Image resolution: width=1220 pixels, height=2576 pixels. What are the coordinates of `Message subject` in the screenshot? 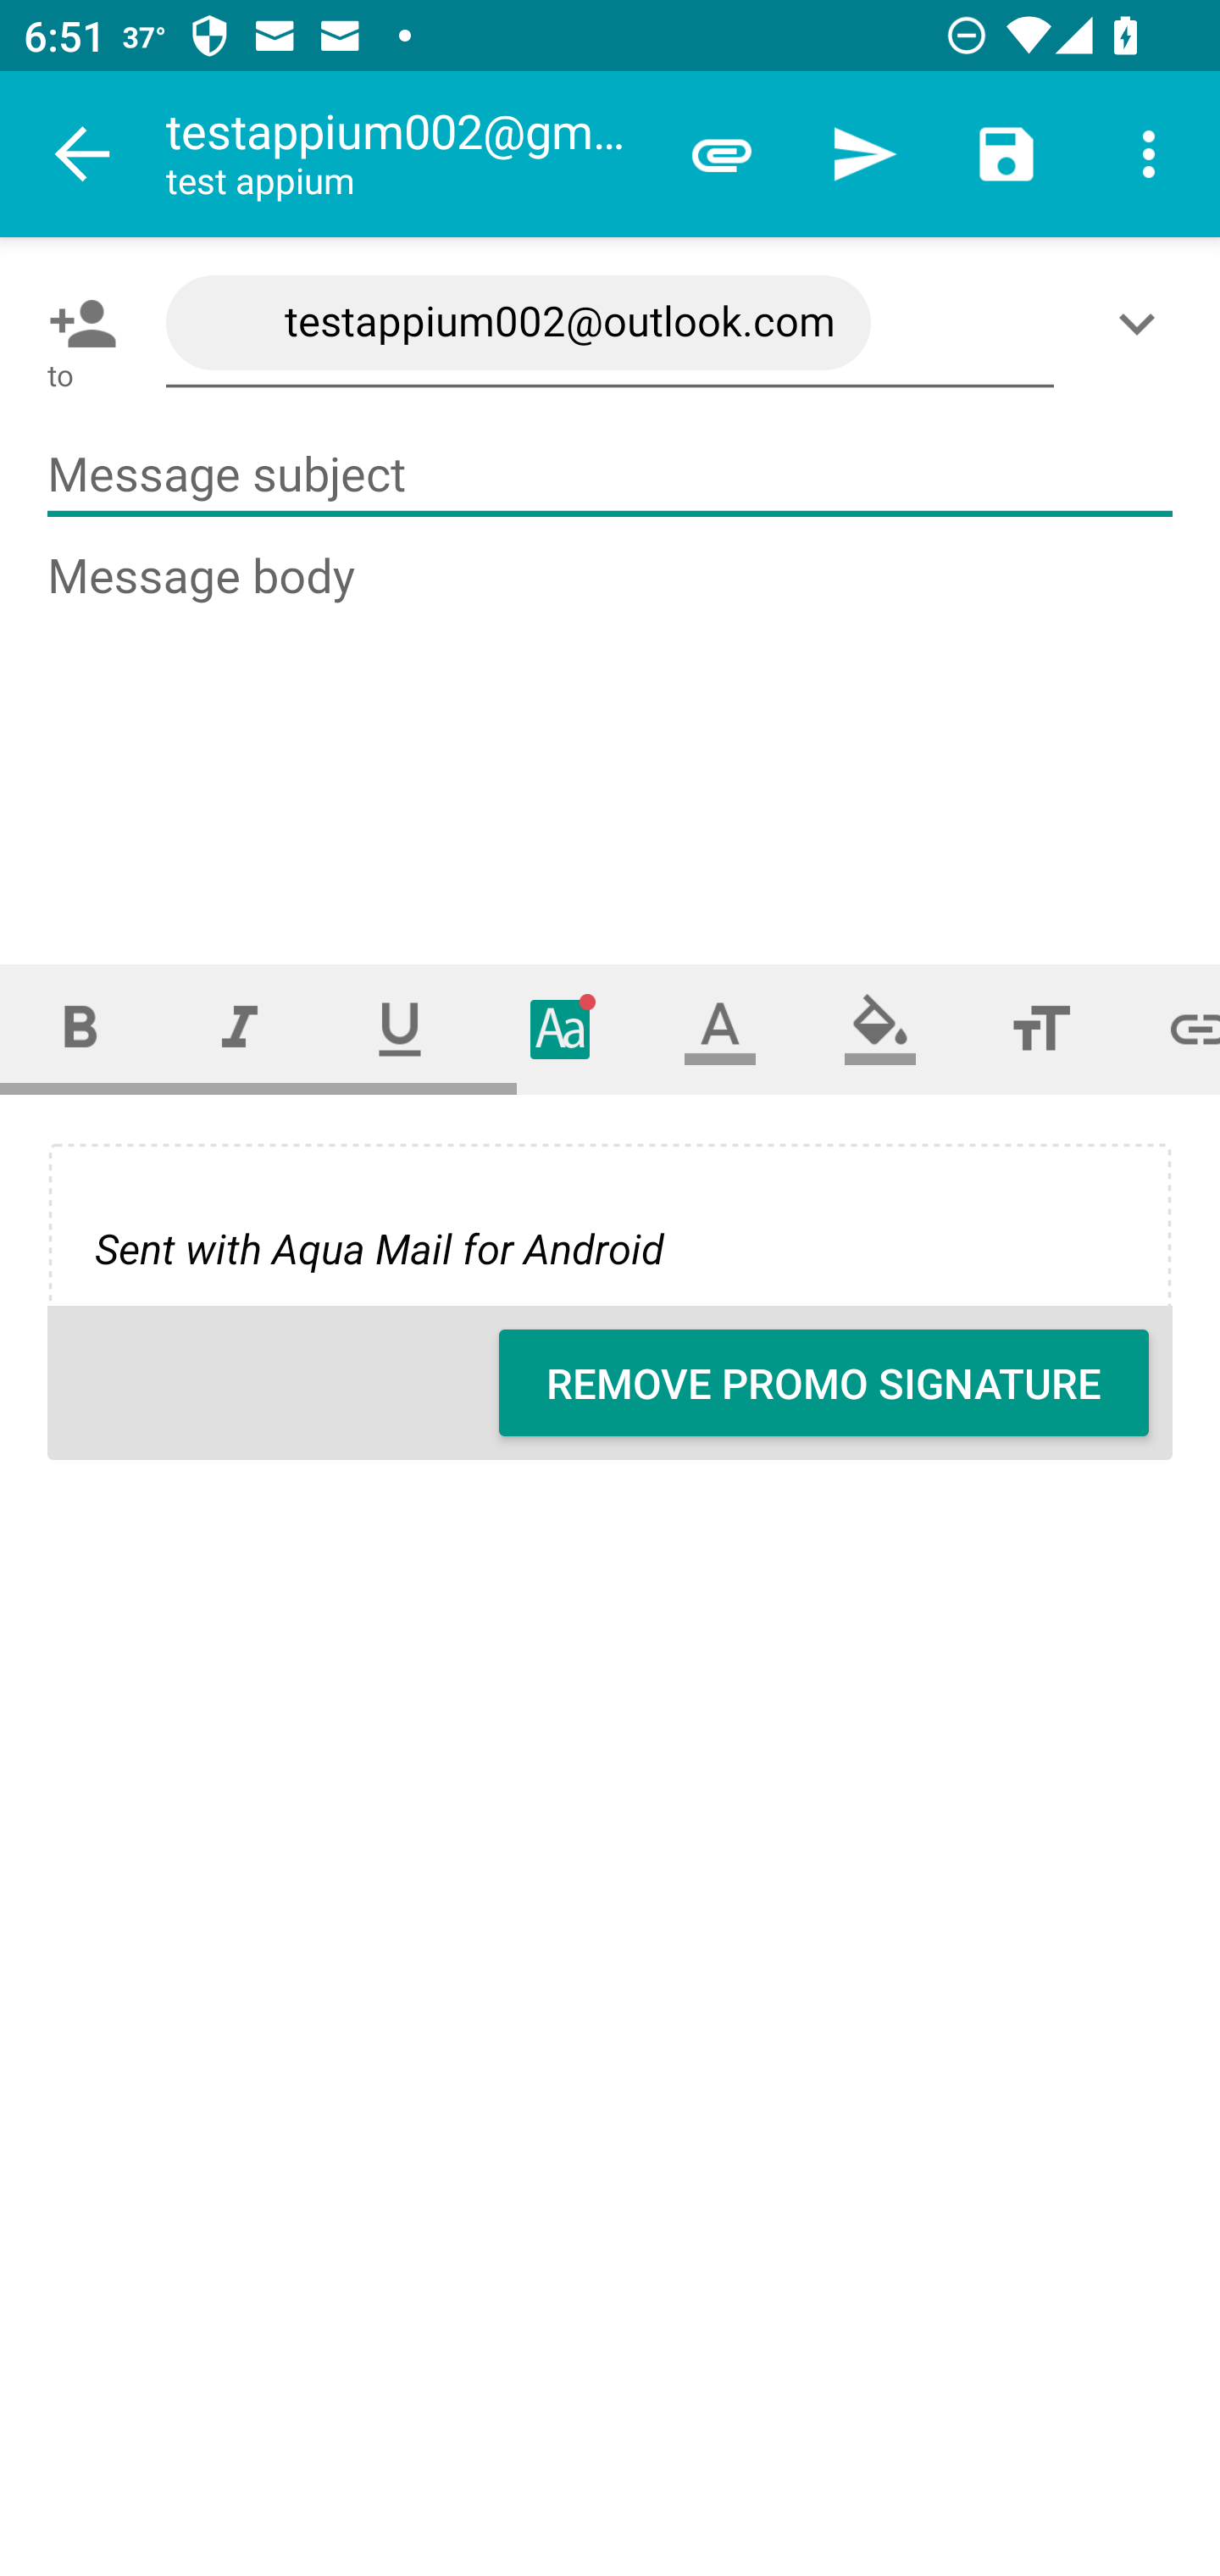 It's located at (610, 475).